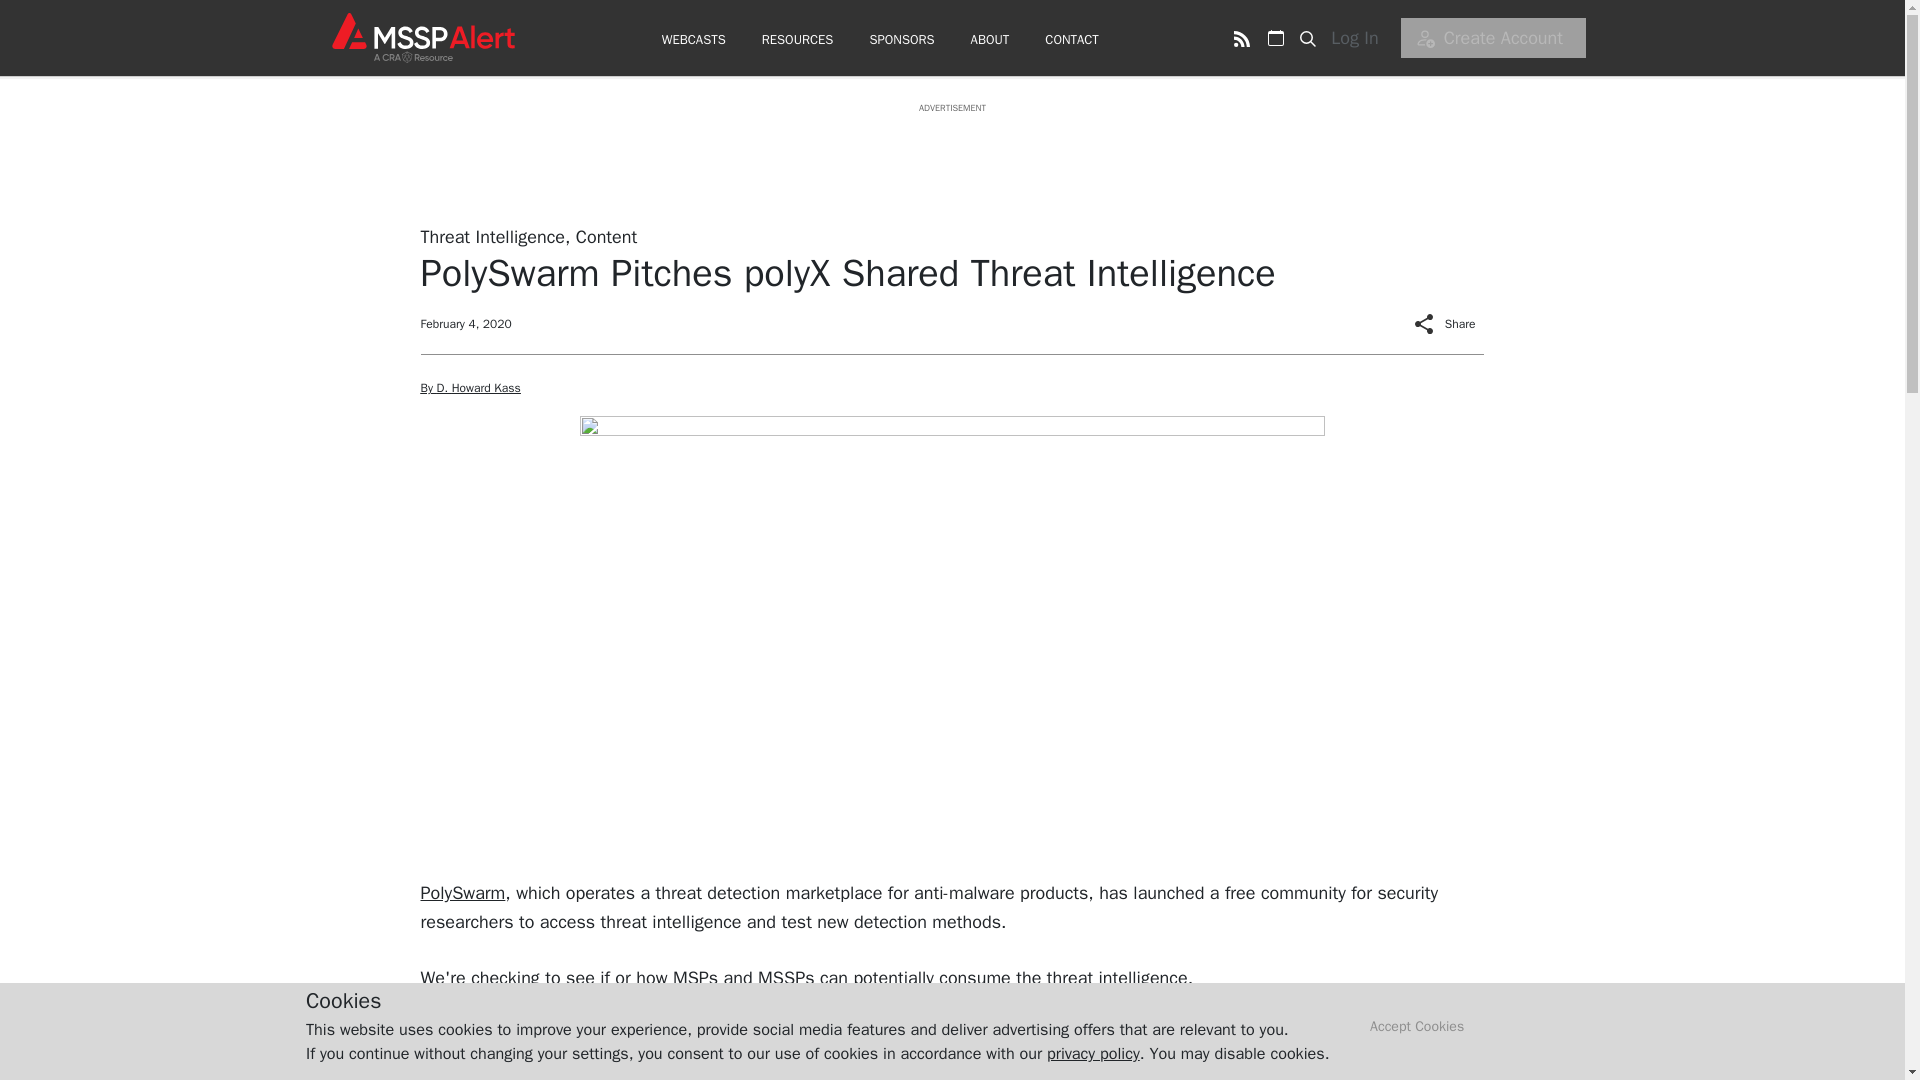  What do you see at coordinates (990, 40) in the screenshot?
I see `ABOUT` at bounding box center [990, 40].